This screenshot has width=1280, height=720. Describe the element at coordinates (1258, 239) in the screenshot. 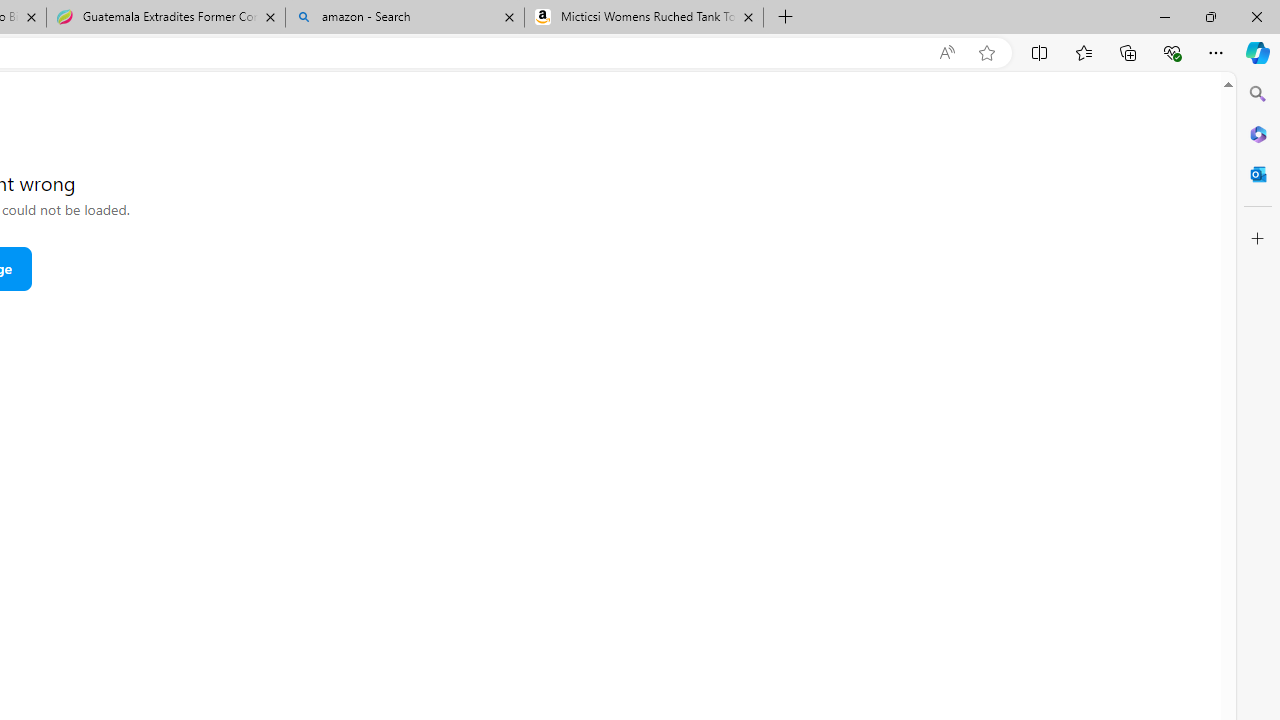

I see `Customize` at that location.